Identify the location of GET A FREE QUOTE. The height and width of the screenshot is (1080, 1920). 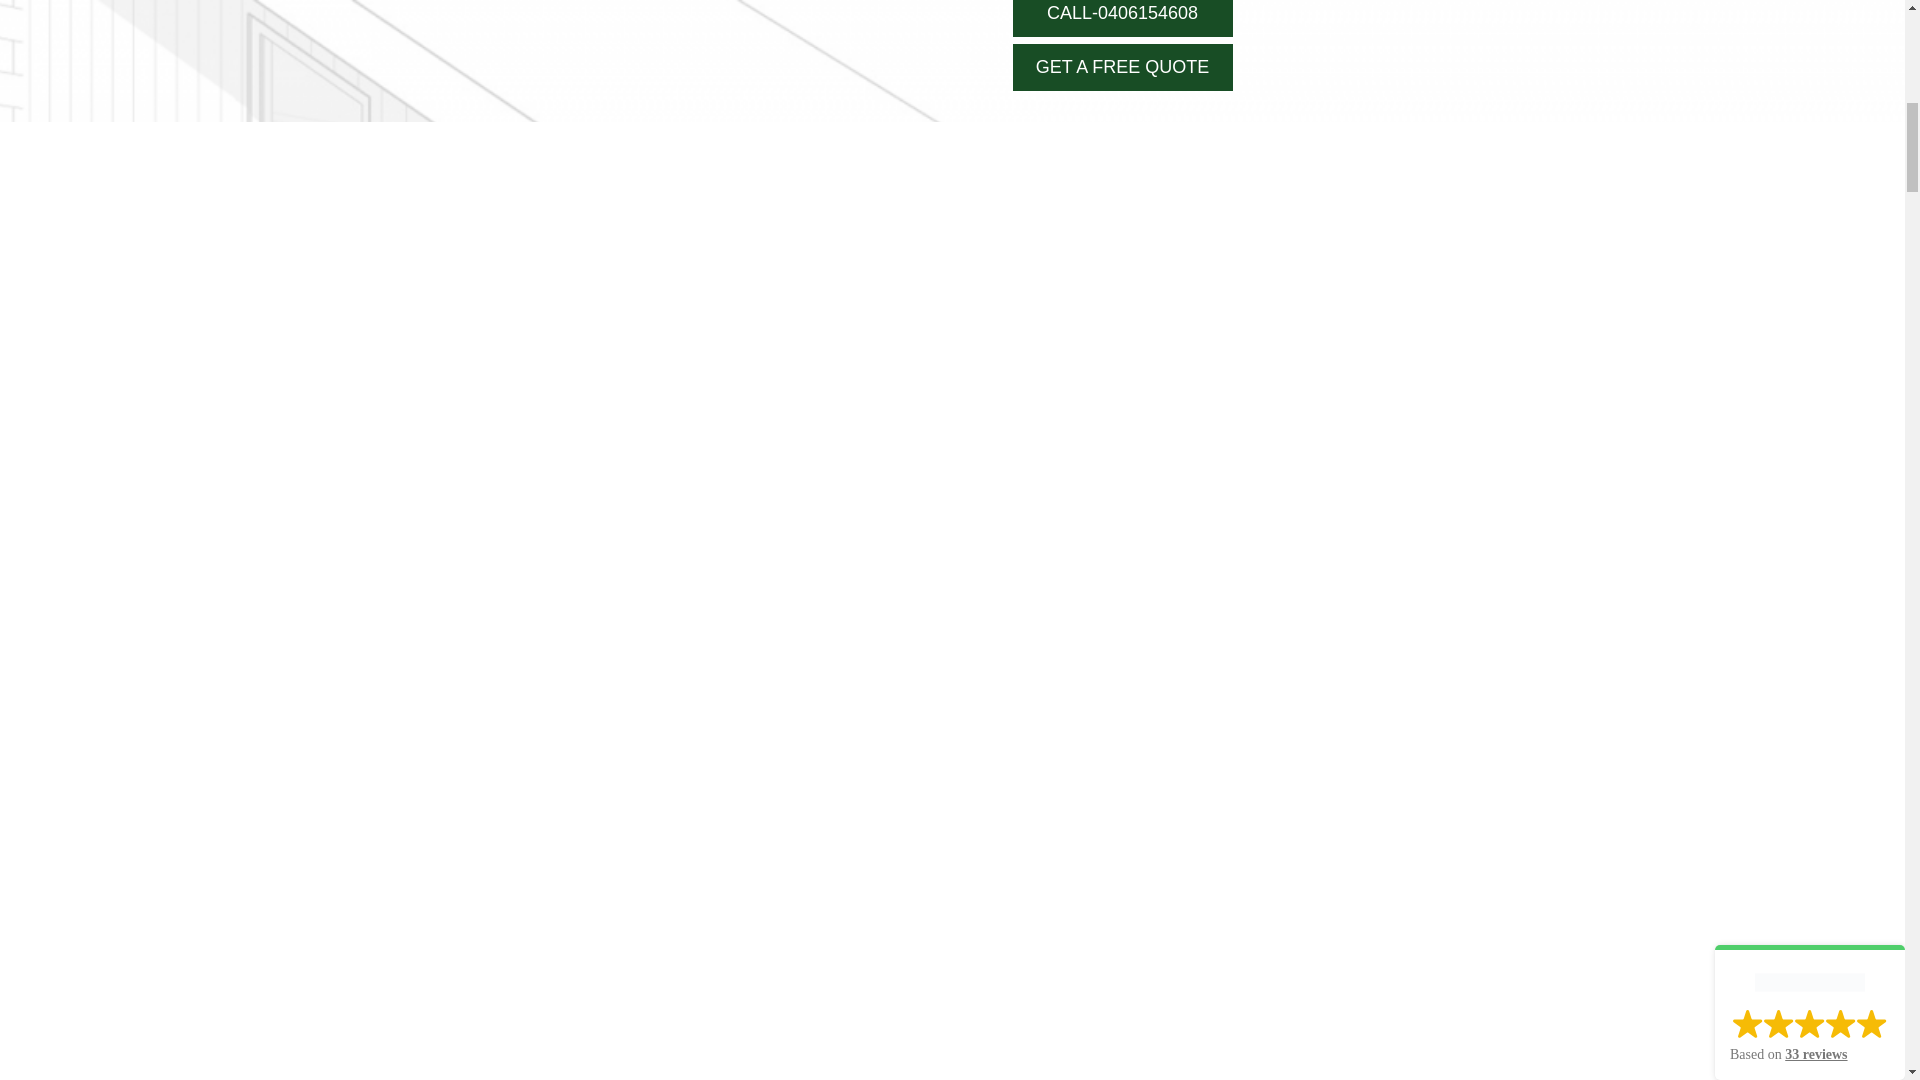
(1122, 67).